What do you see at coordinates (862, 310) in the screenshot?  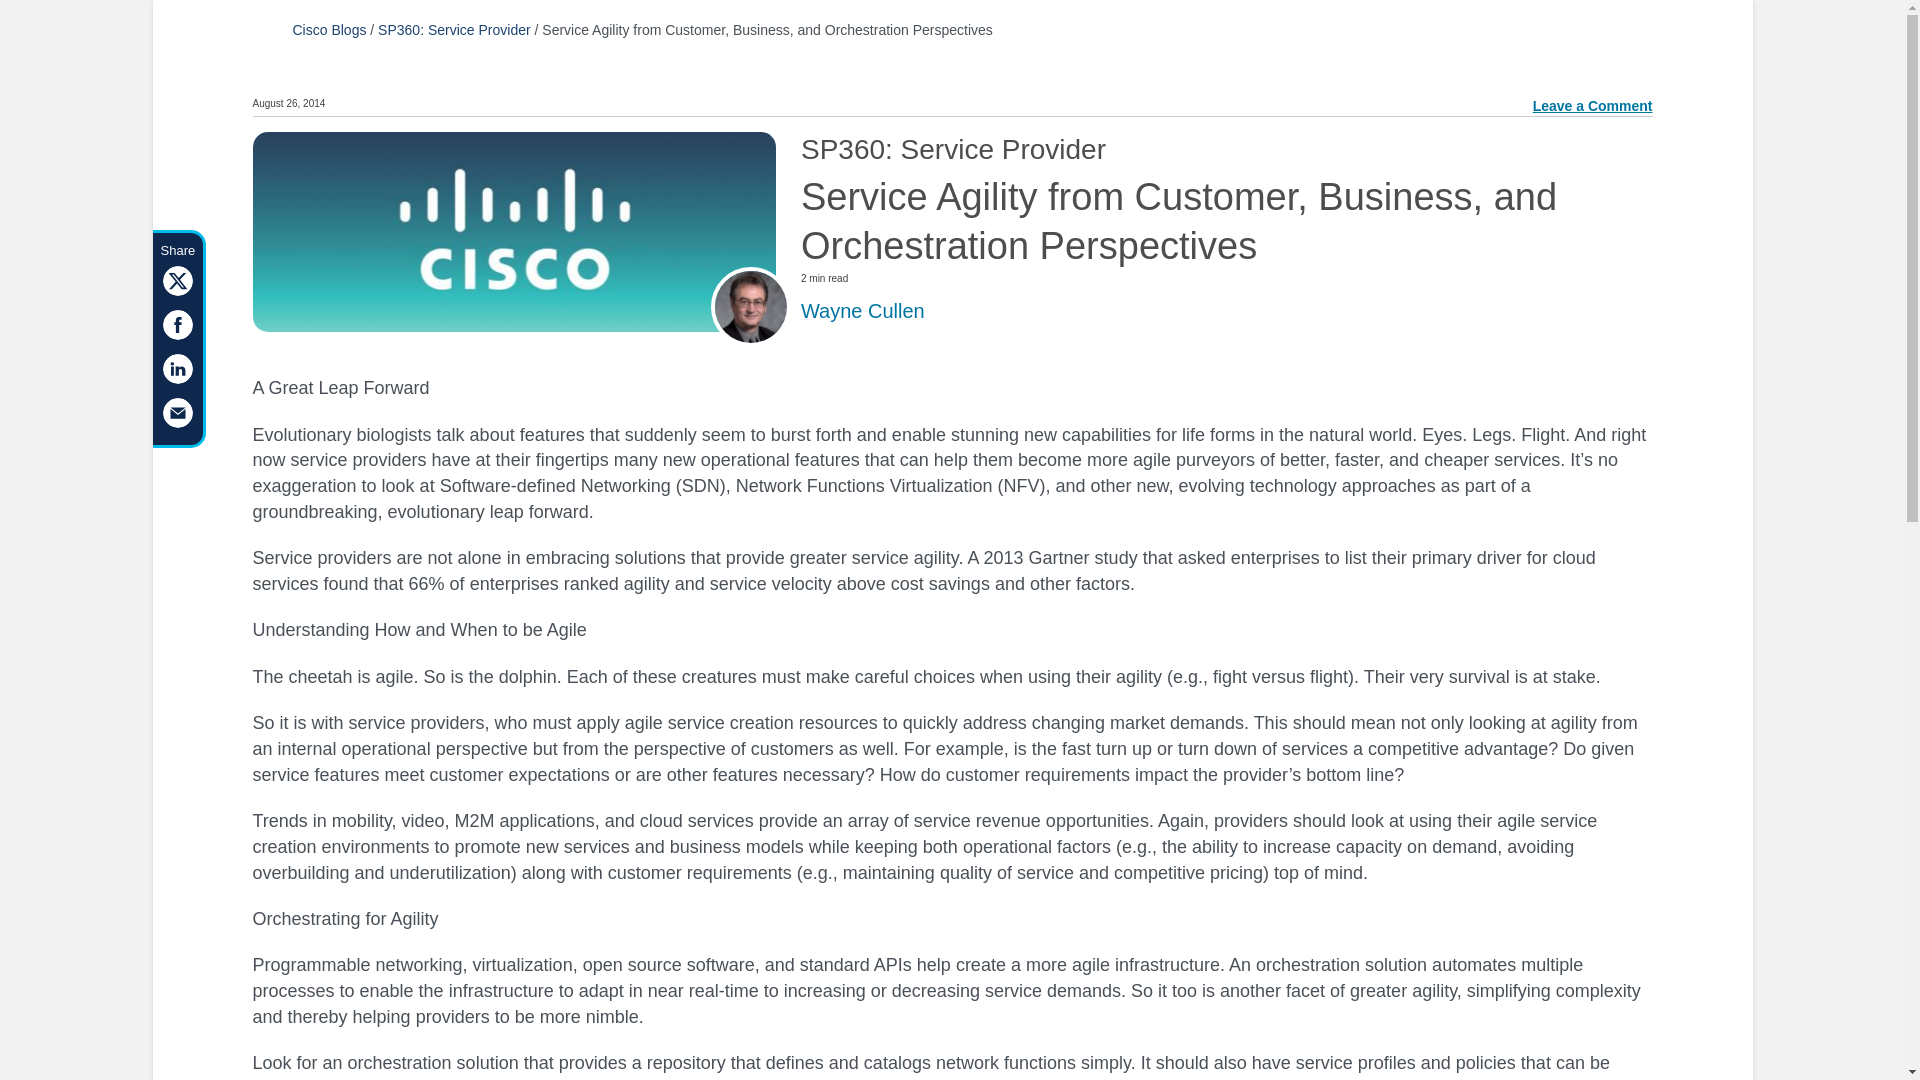 I see `Wayne Cullen` at bounding box center [862, 310].